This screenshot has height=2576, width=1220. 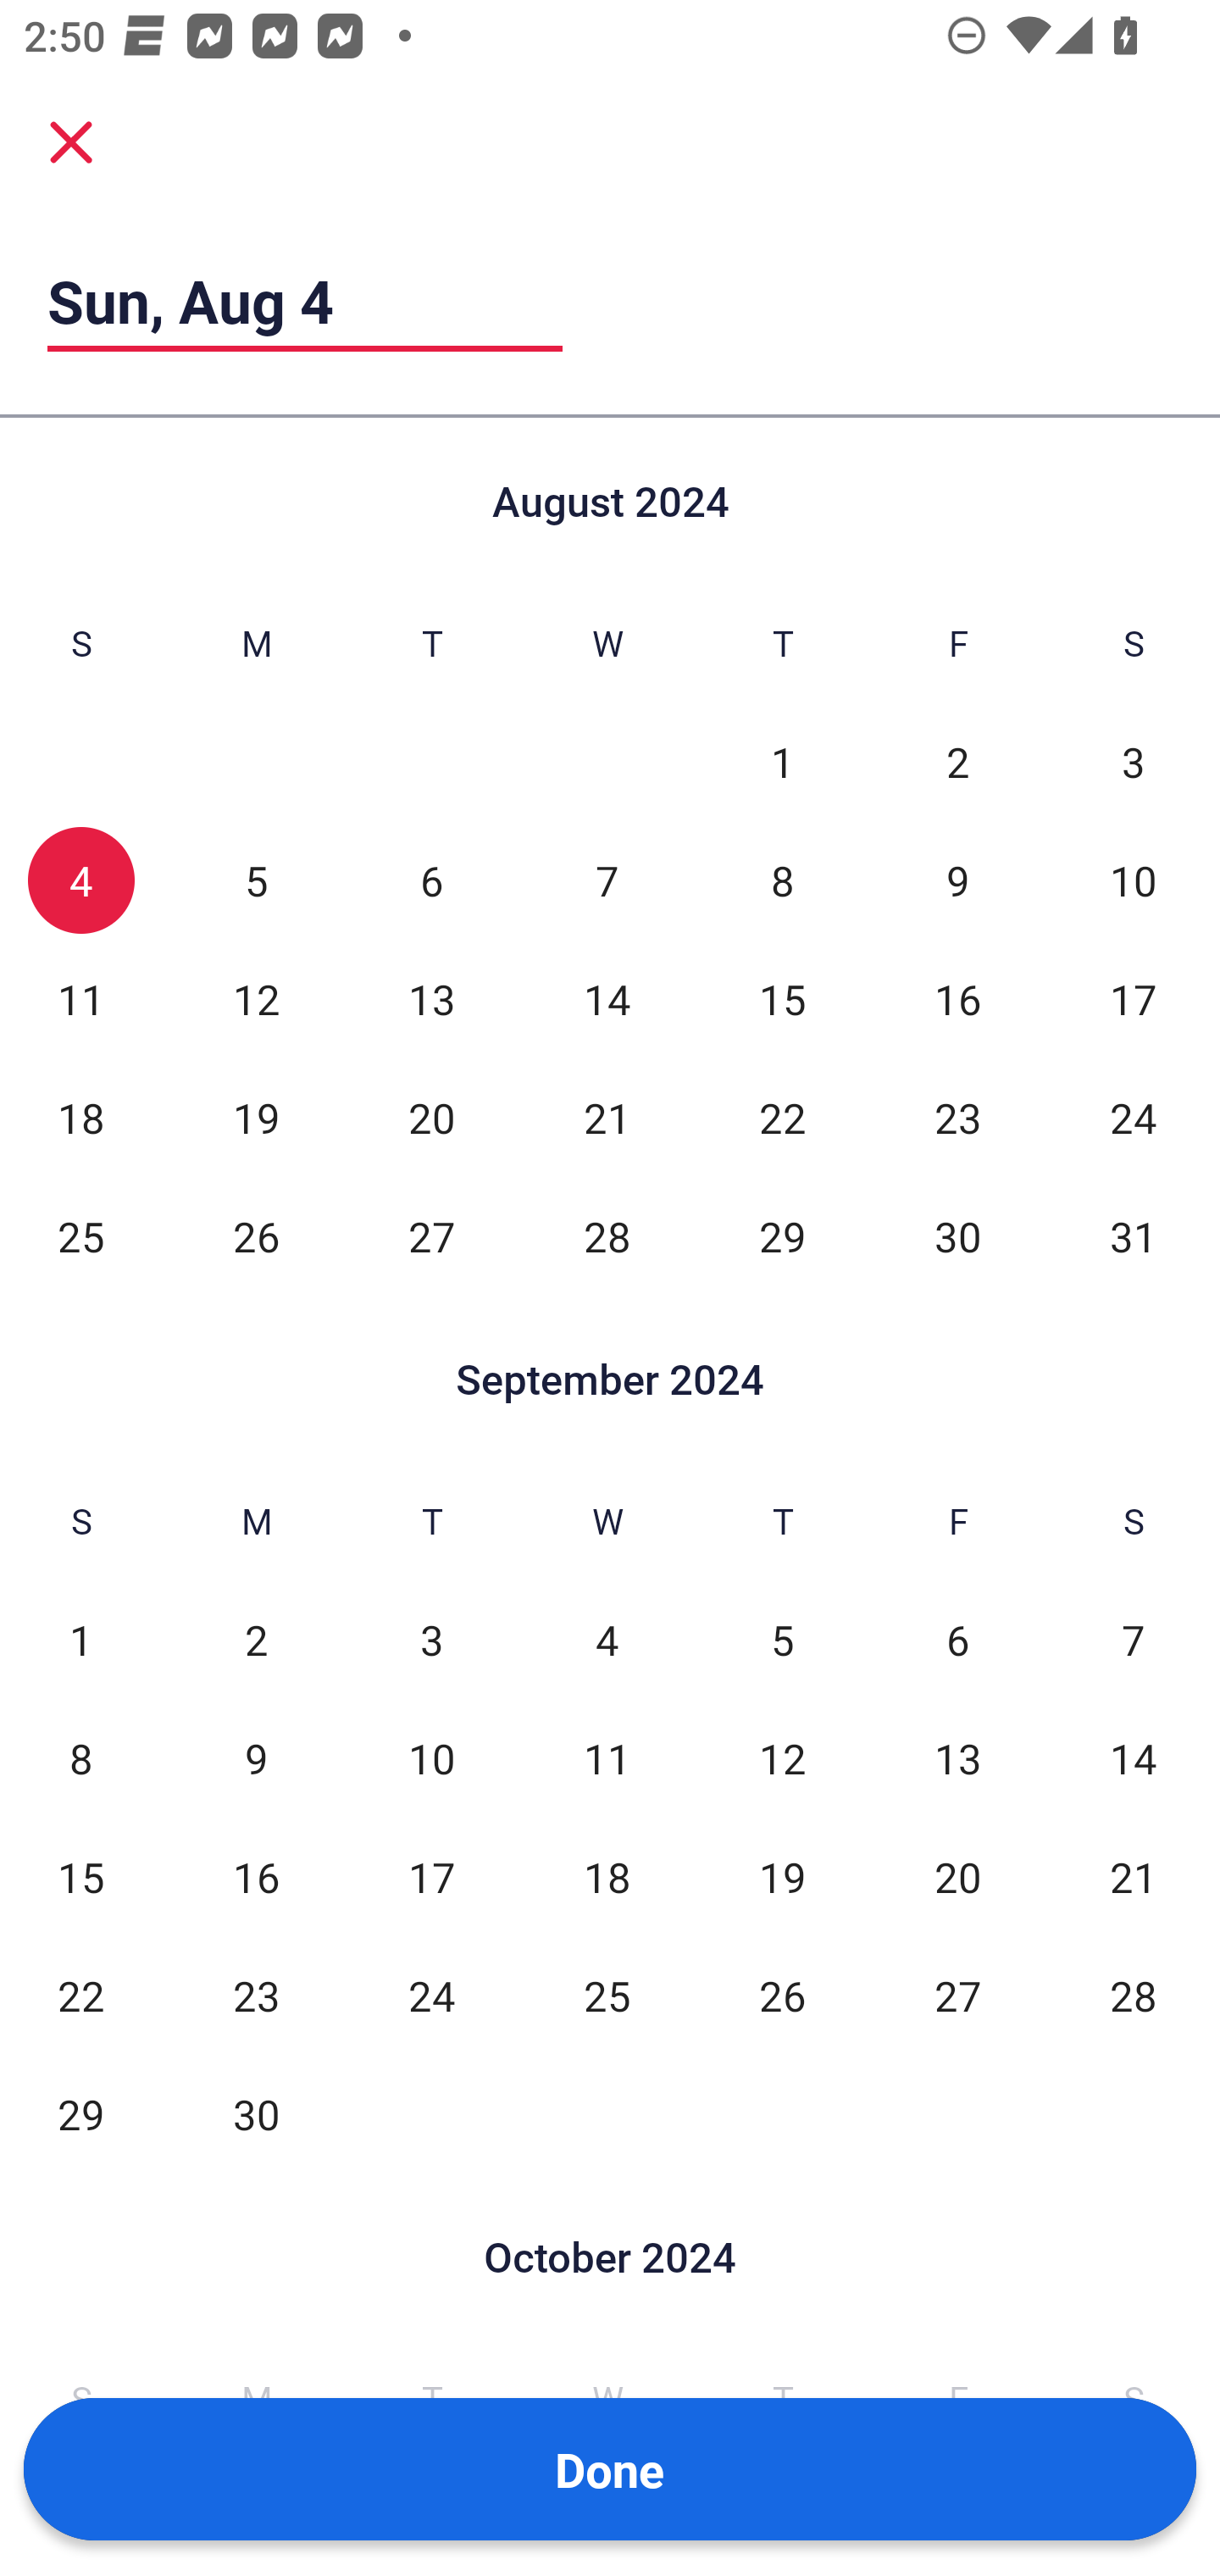 I want to click on 28 Wed, Aug 28, Not Selected, so click(x=607, y=1236).